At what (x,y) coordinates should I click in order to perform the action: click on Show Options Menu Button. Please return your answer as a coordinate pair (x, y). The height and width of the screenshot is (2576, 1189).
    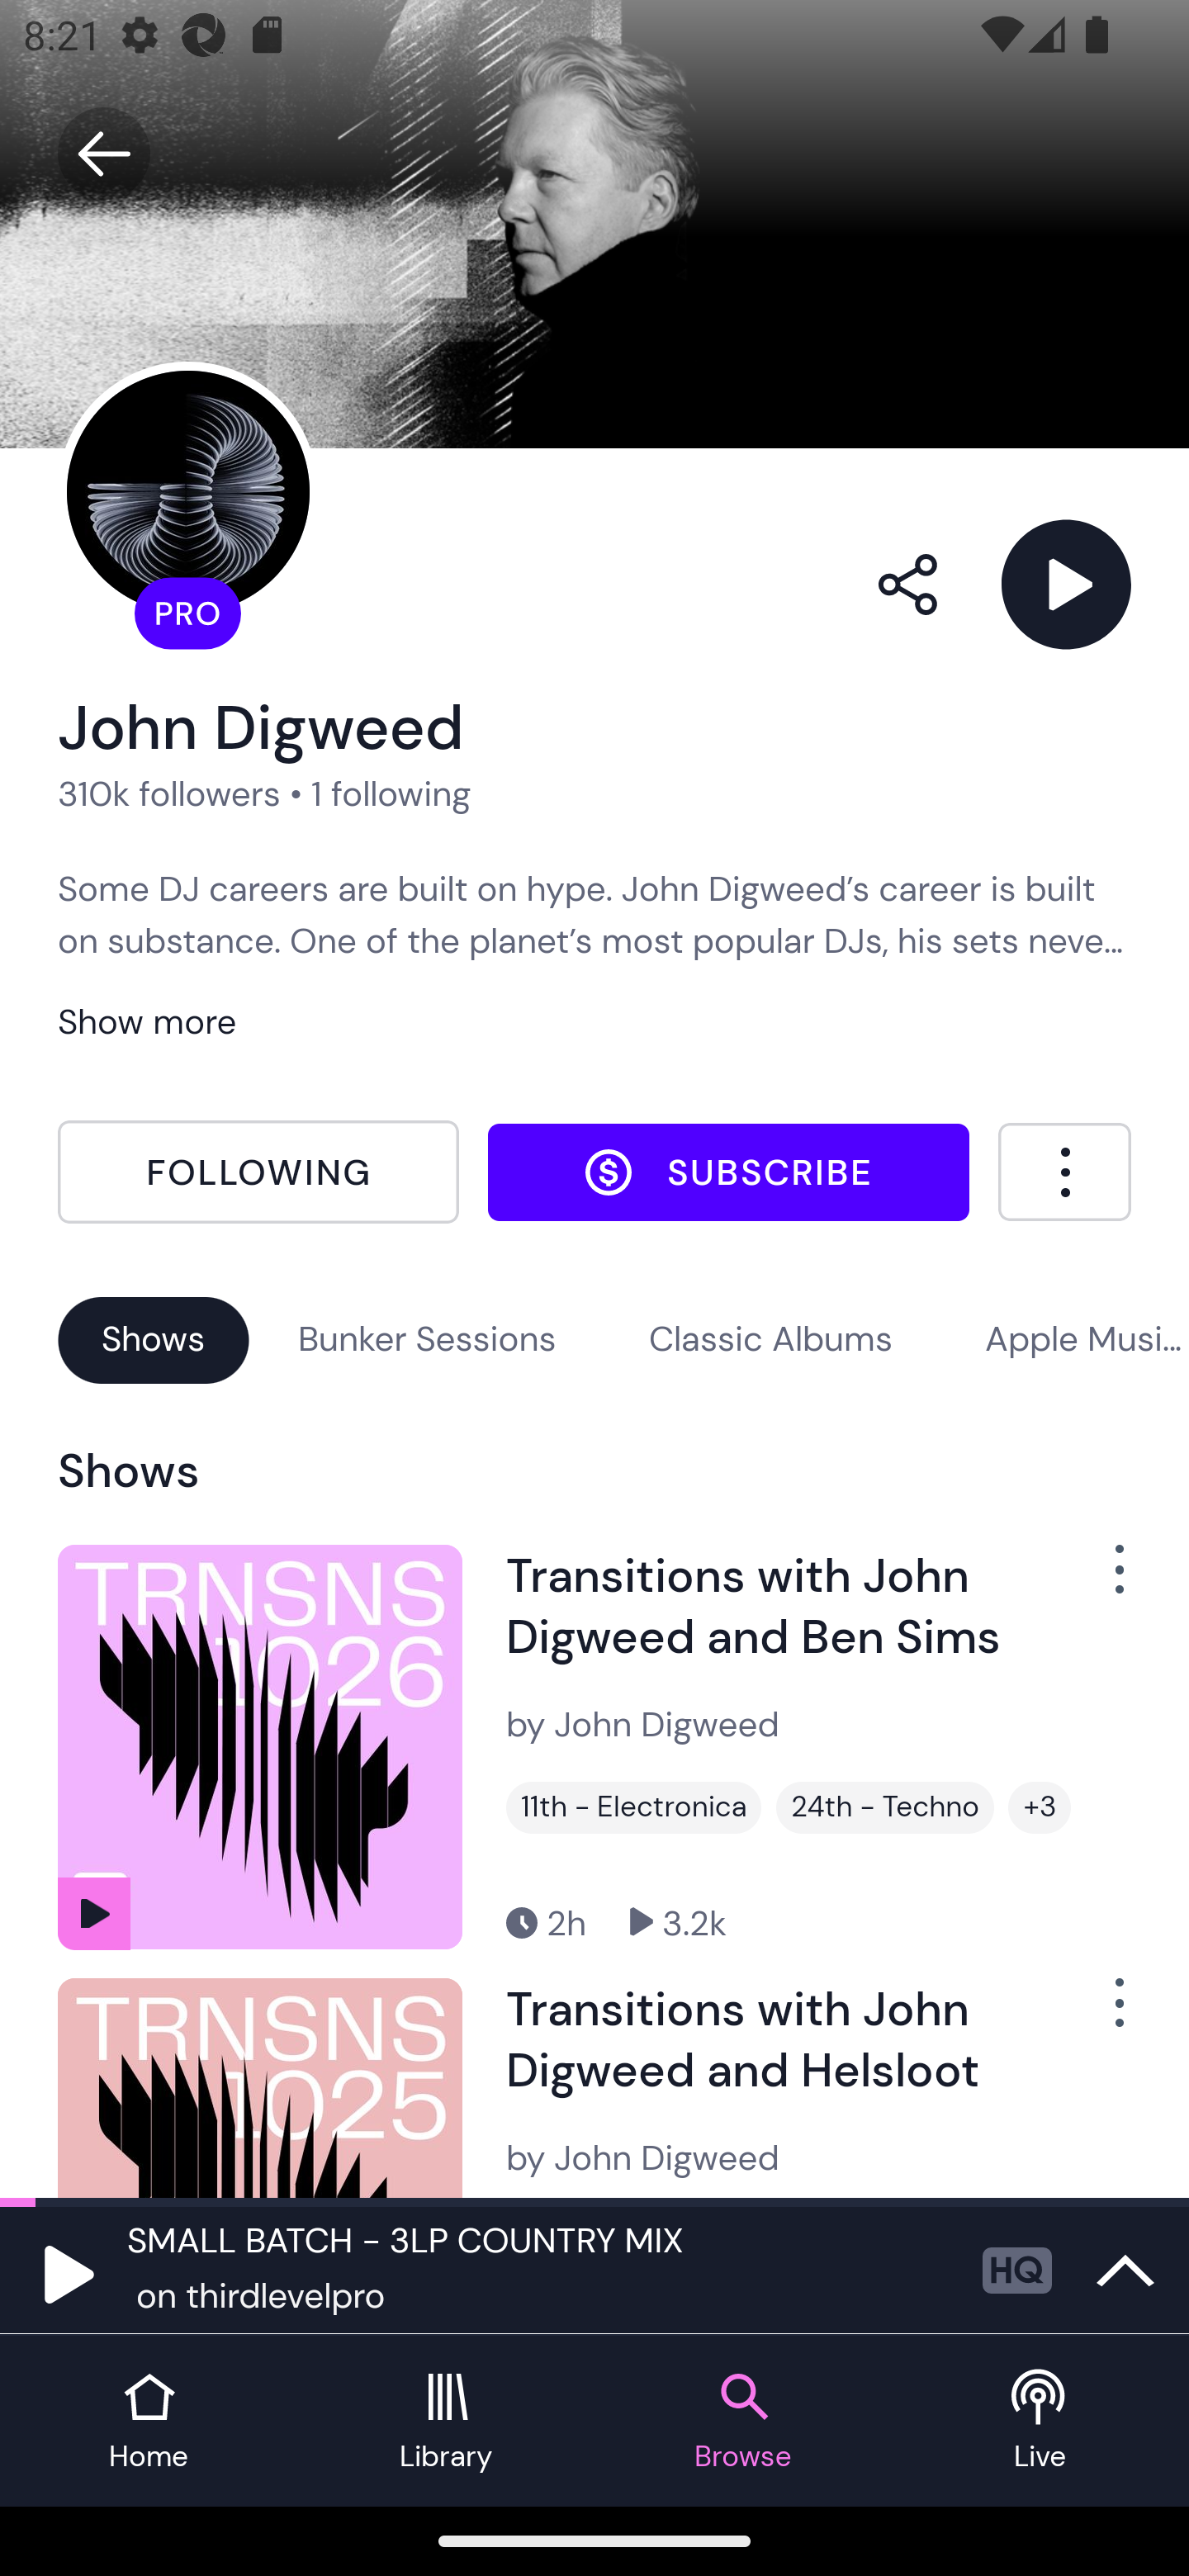
    Looking at the image, I should click on (1101, 2015).